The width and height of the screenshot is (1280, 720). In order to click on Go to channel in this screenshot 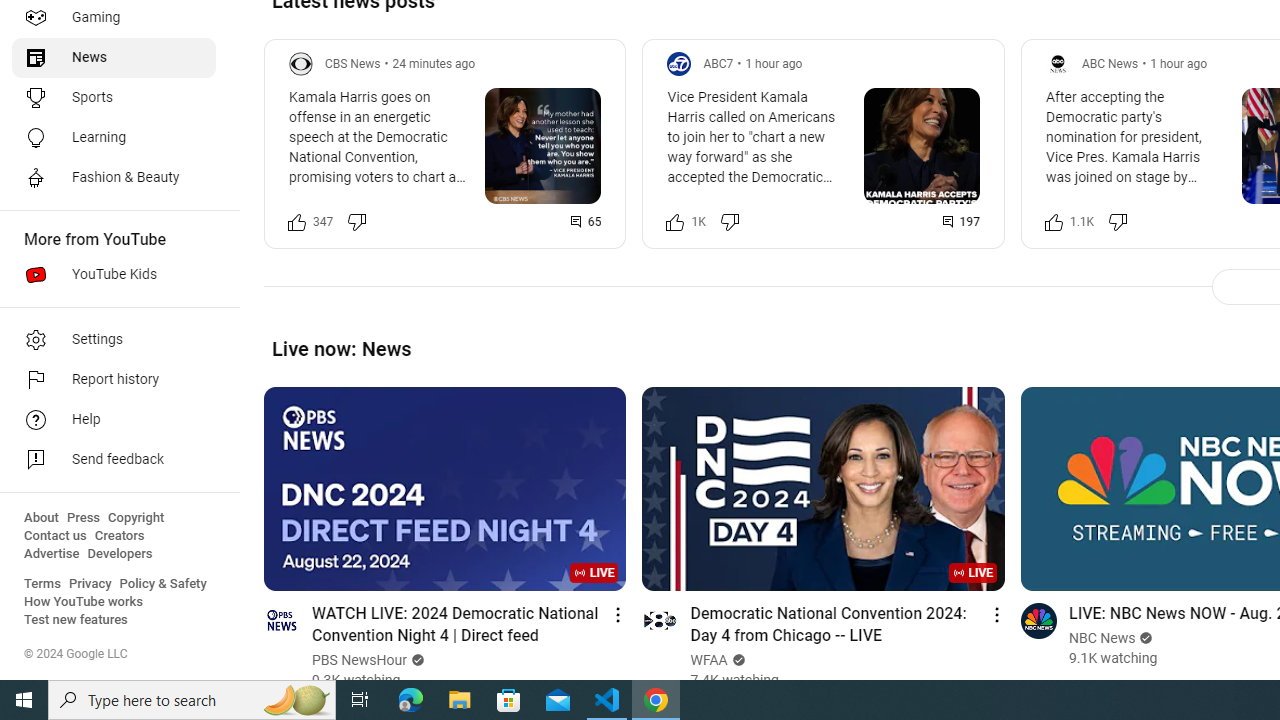, I will do `click(1038, 620)`.